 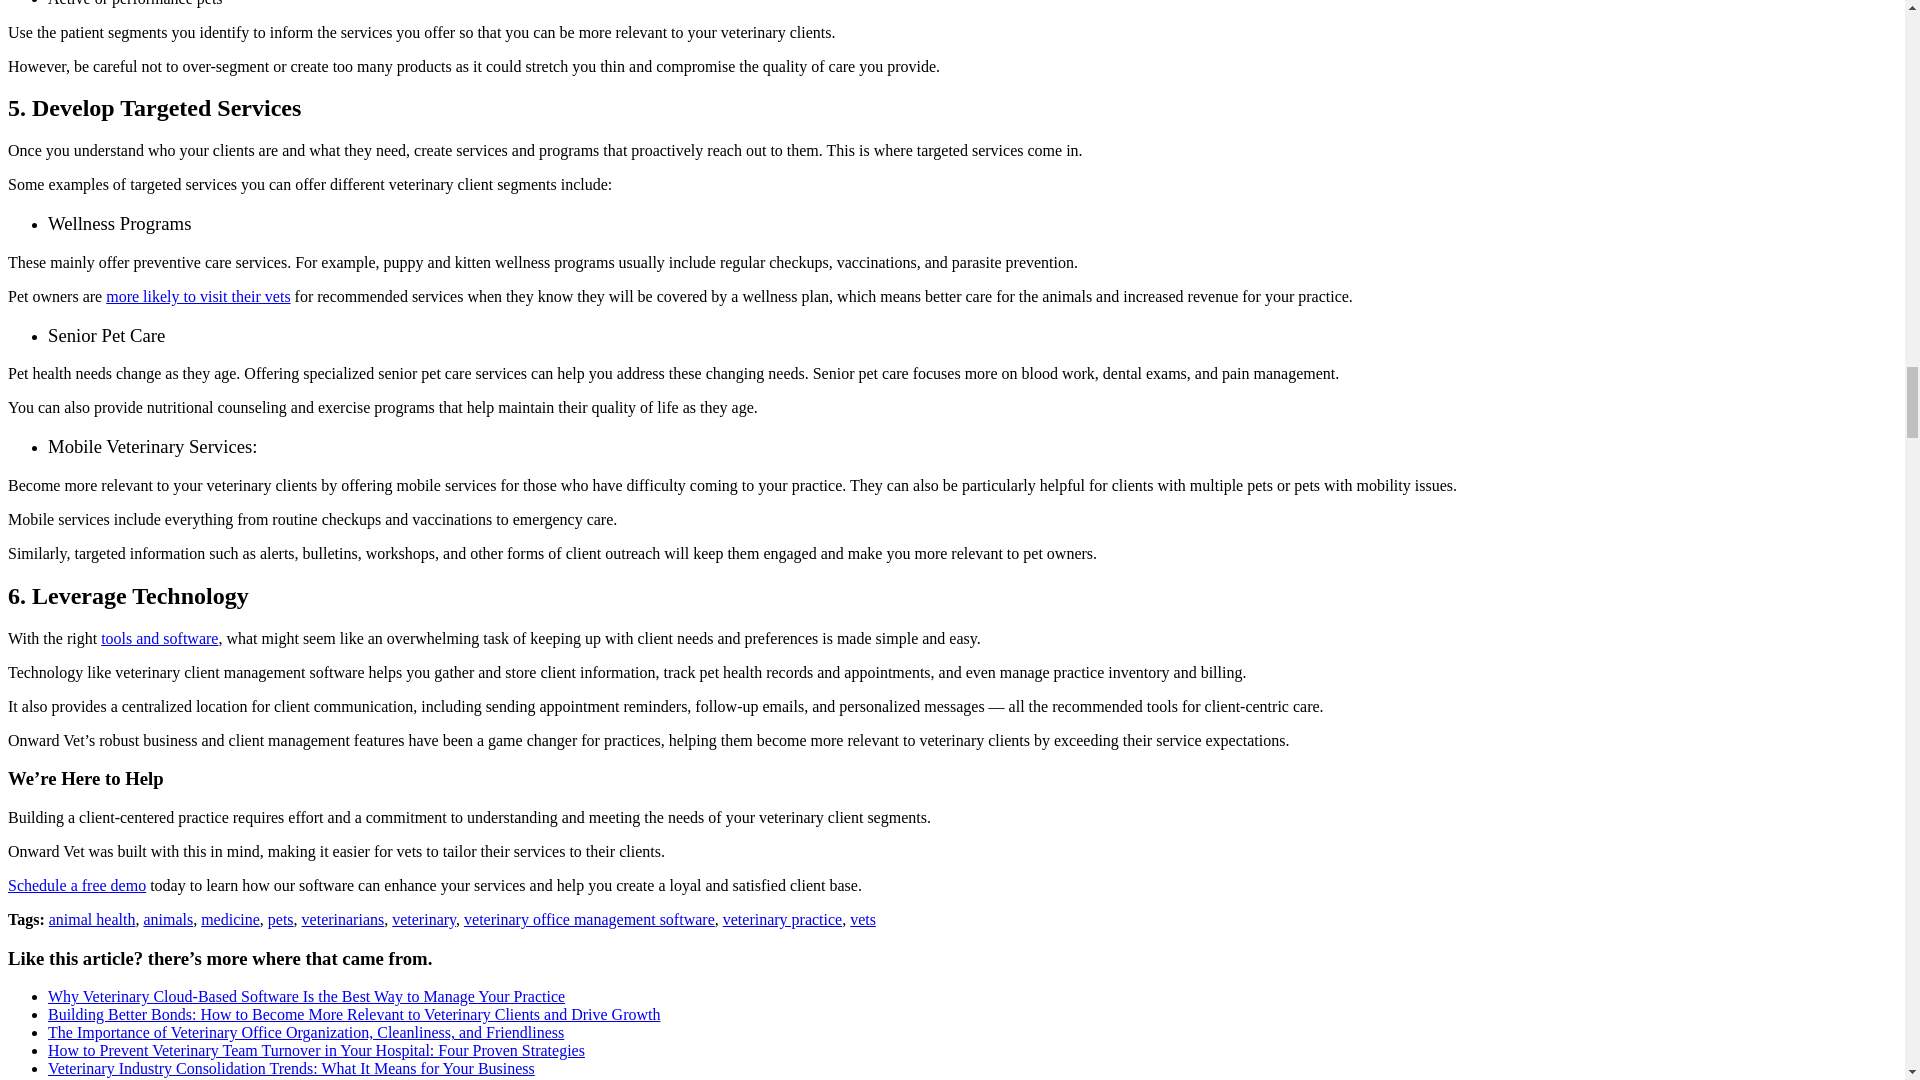 What do you see at coordinates (197, 296) in the screenshot?
I see `more likely to visit their vets` at bounding box center [197, 296].